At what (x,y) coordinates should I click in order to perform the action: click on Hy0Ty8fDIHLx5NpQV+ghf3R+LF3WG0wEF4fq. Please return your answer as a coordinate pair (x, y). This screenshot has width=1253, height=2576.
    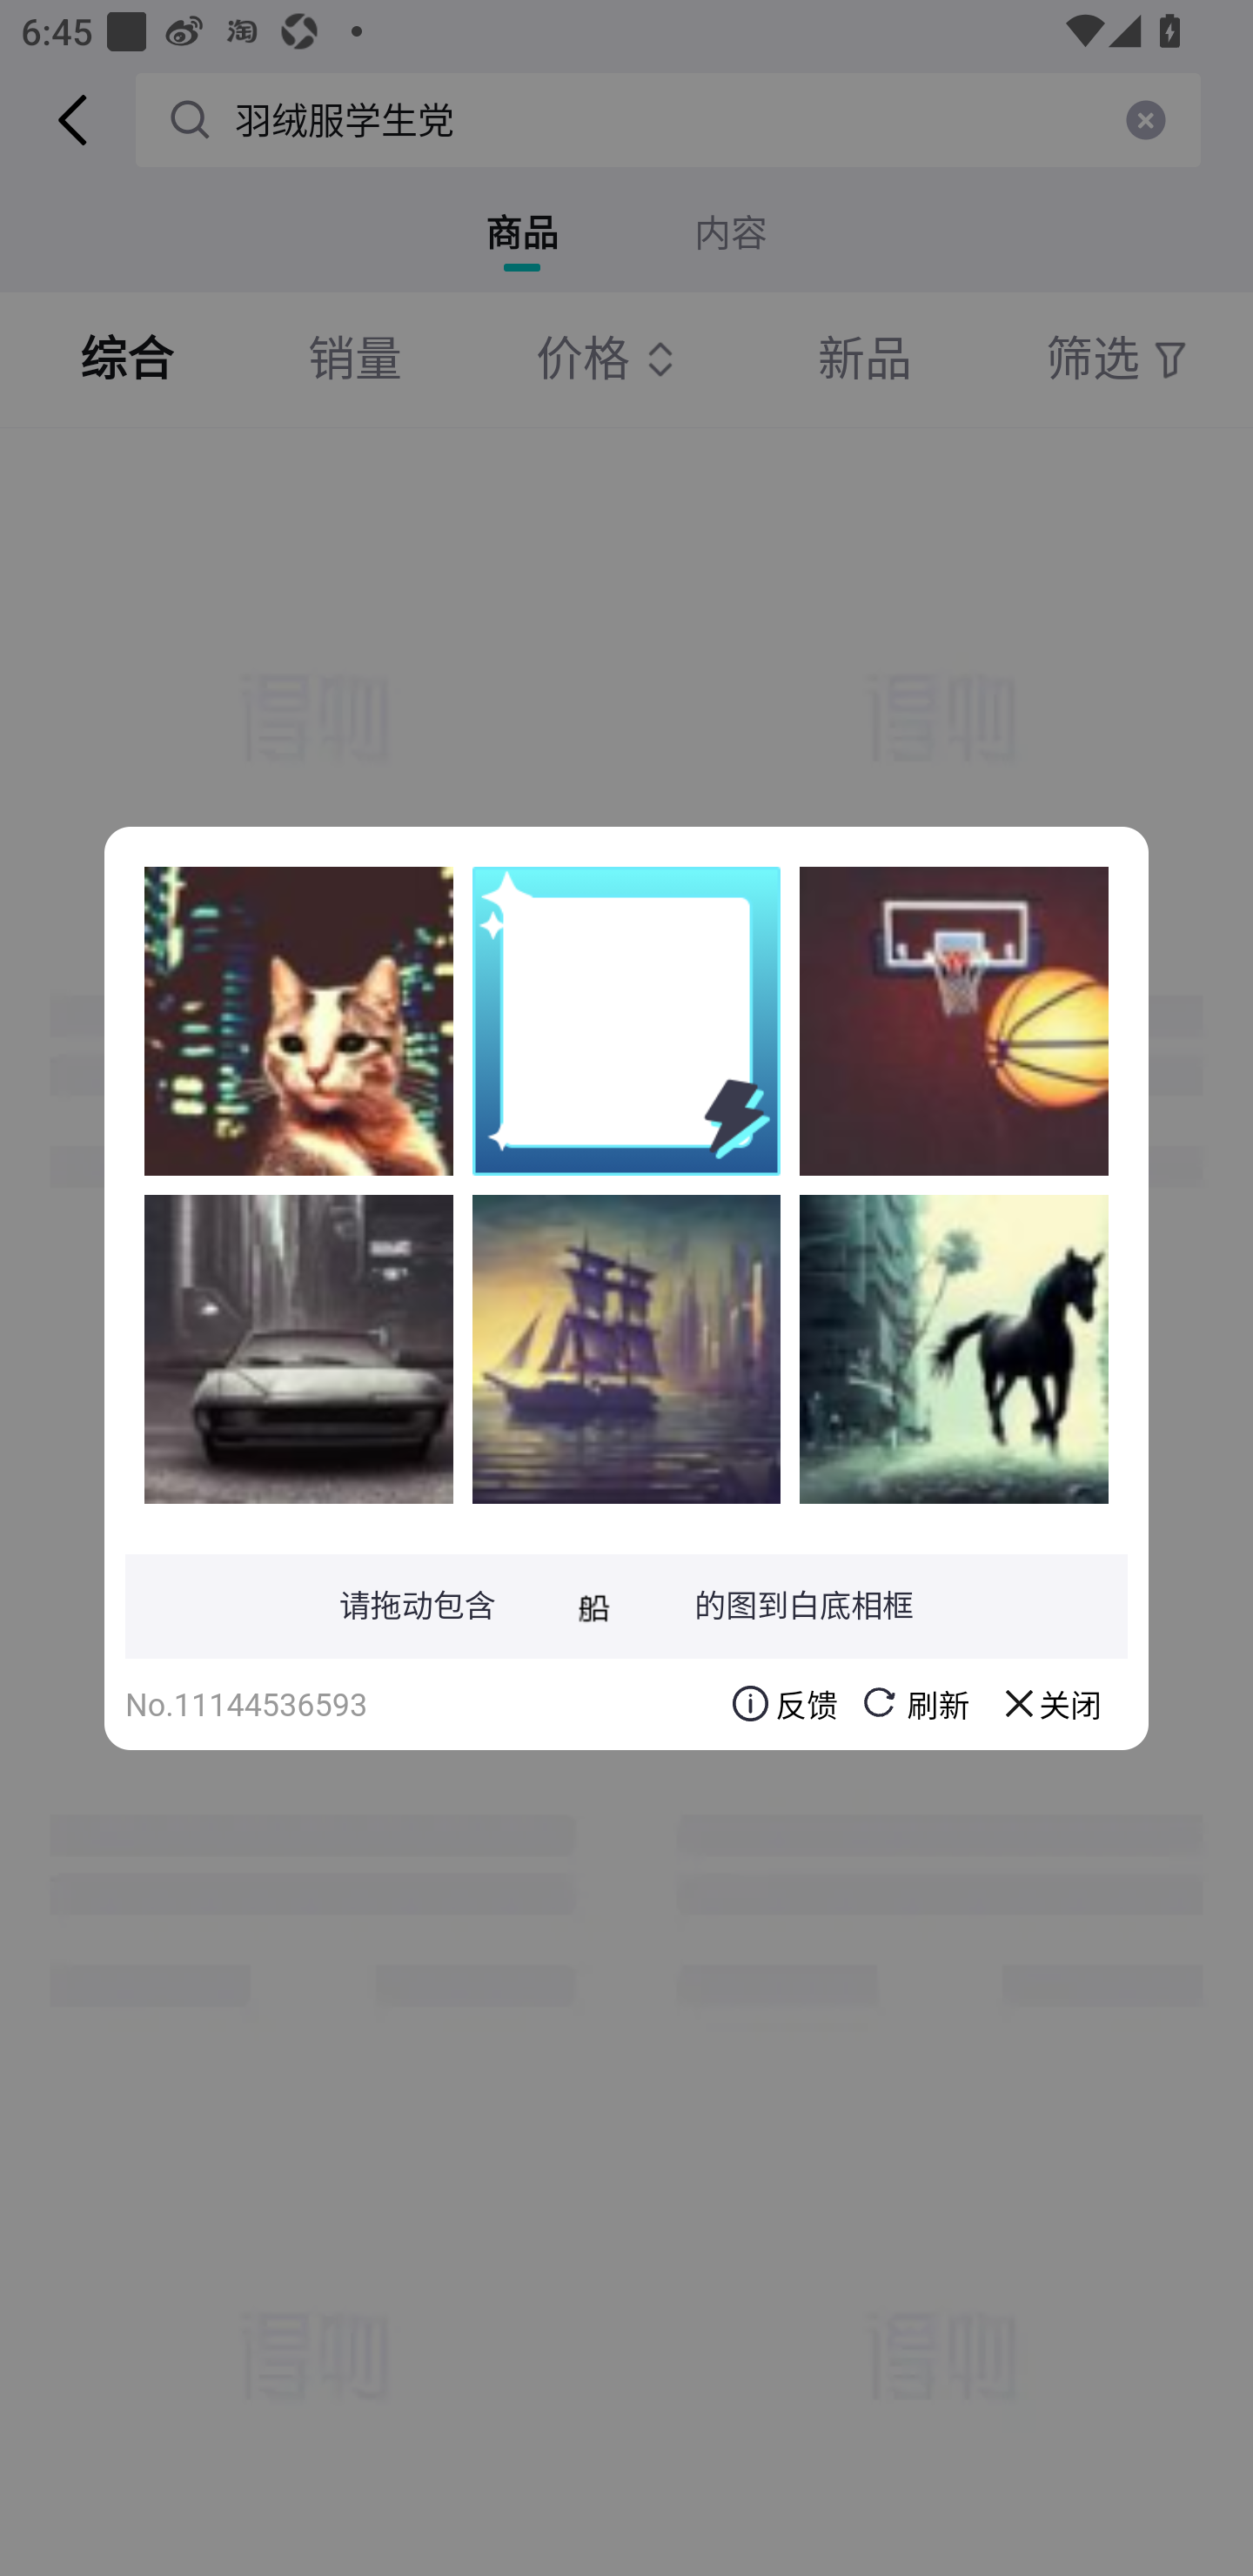
    Looking at the image, I should click on (954, 1021).